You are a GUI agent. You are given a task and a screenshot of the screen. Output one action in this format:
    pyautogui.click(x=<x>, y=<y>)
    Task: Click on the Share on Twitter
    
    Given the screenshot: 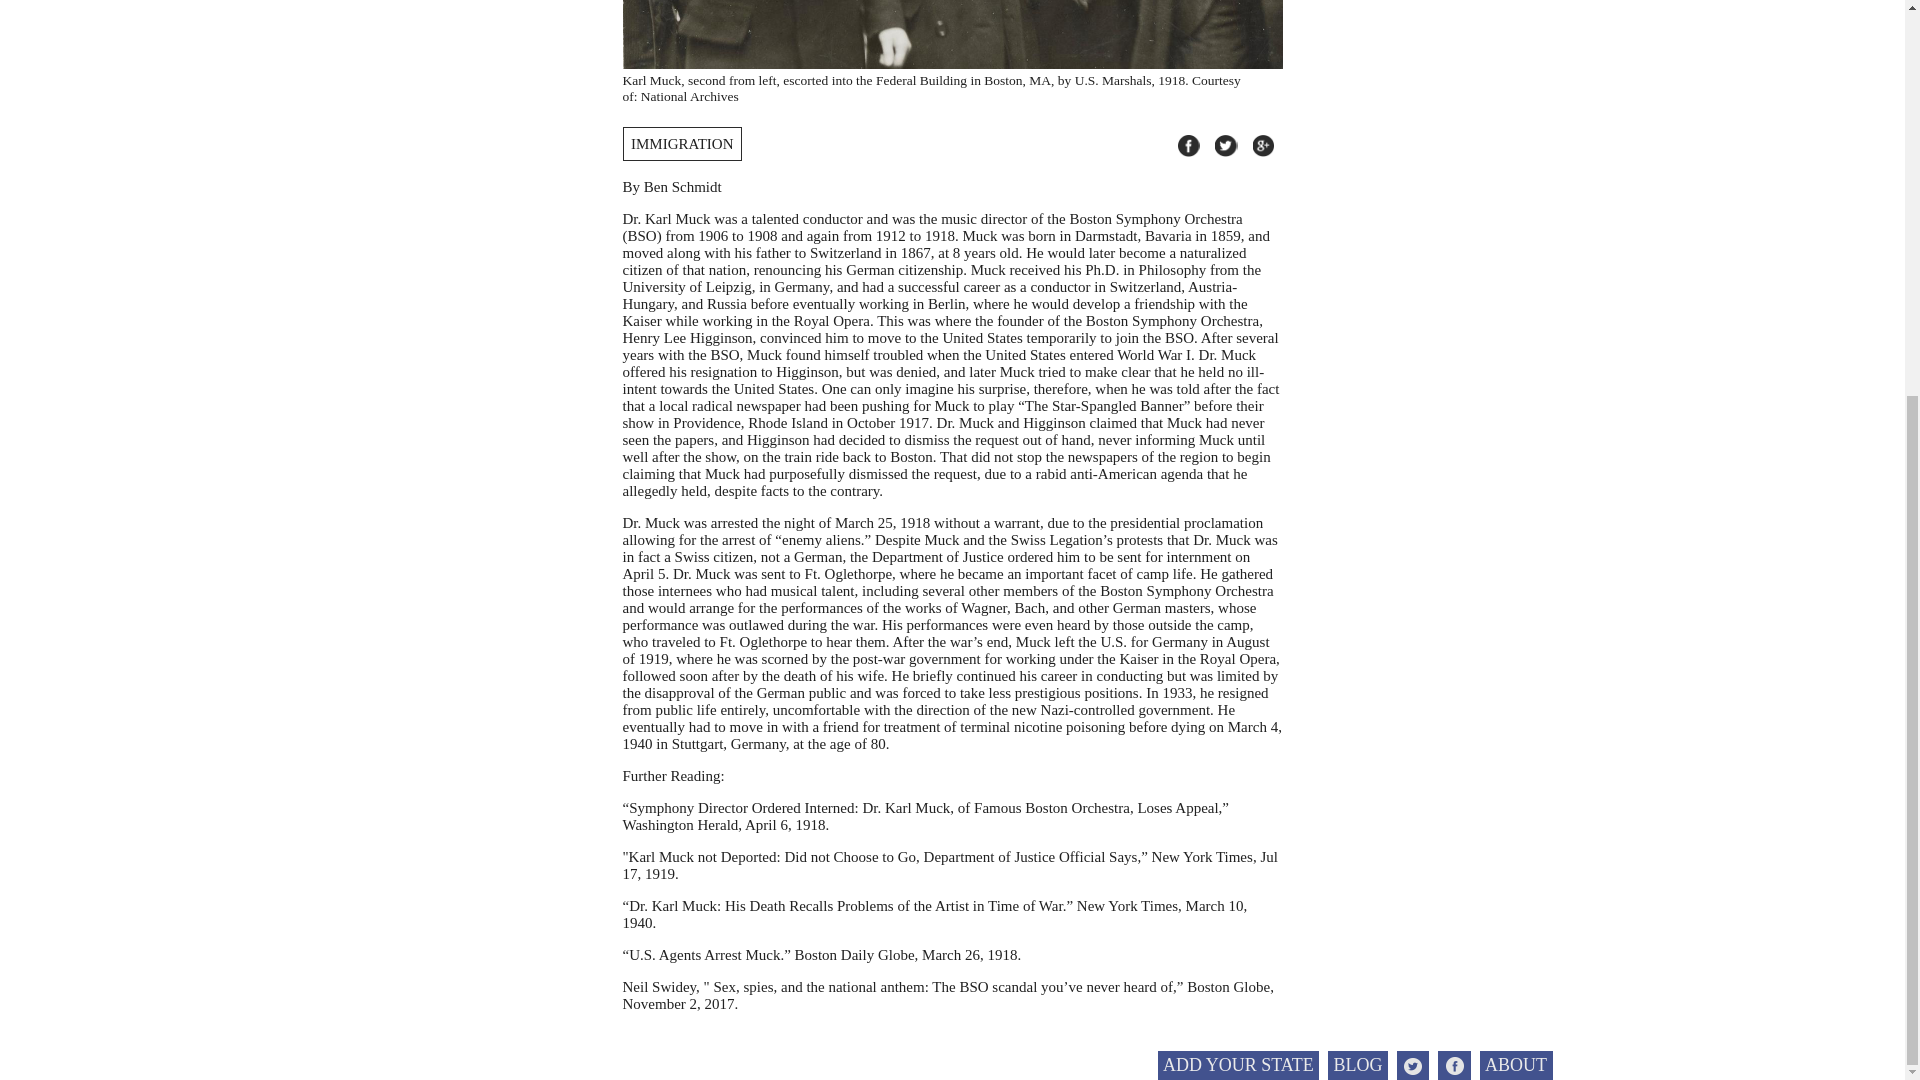 What is the action you would take?
    pyautogui.click(x=1226, y=146)
    